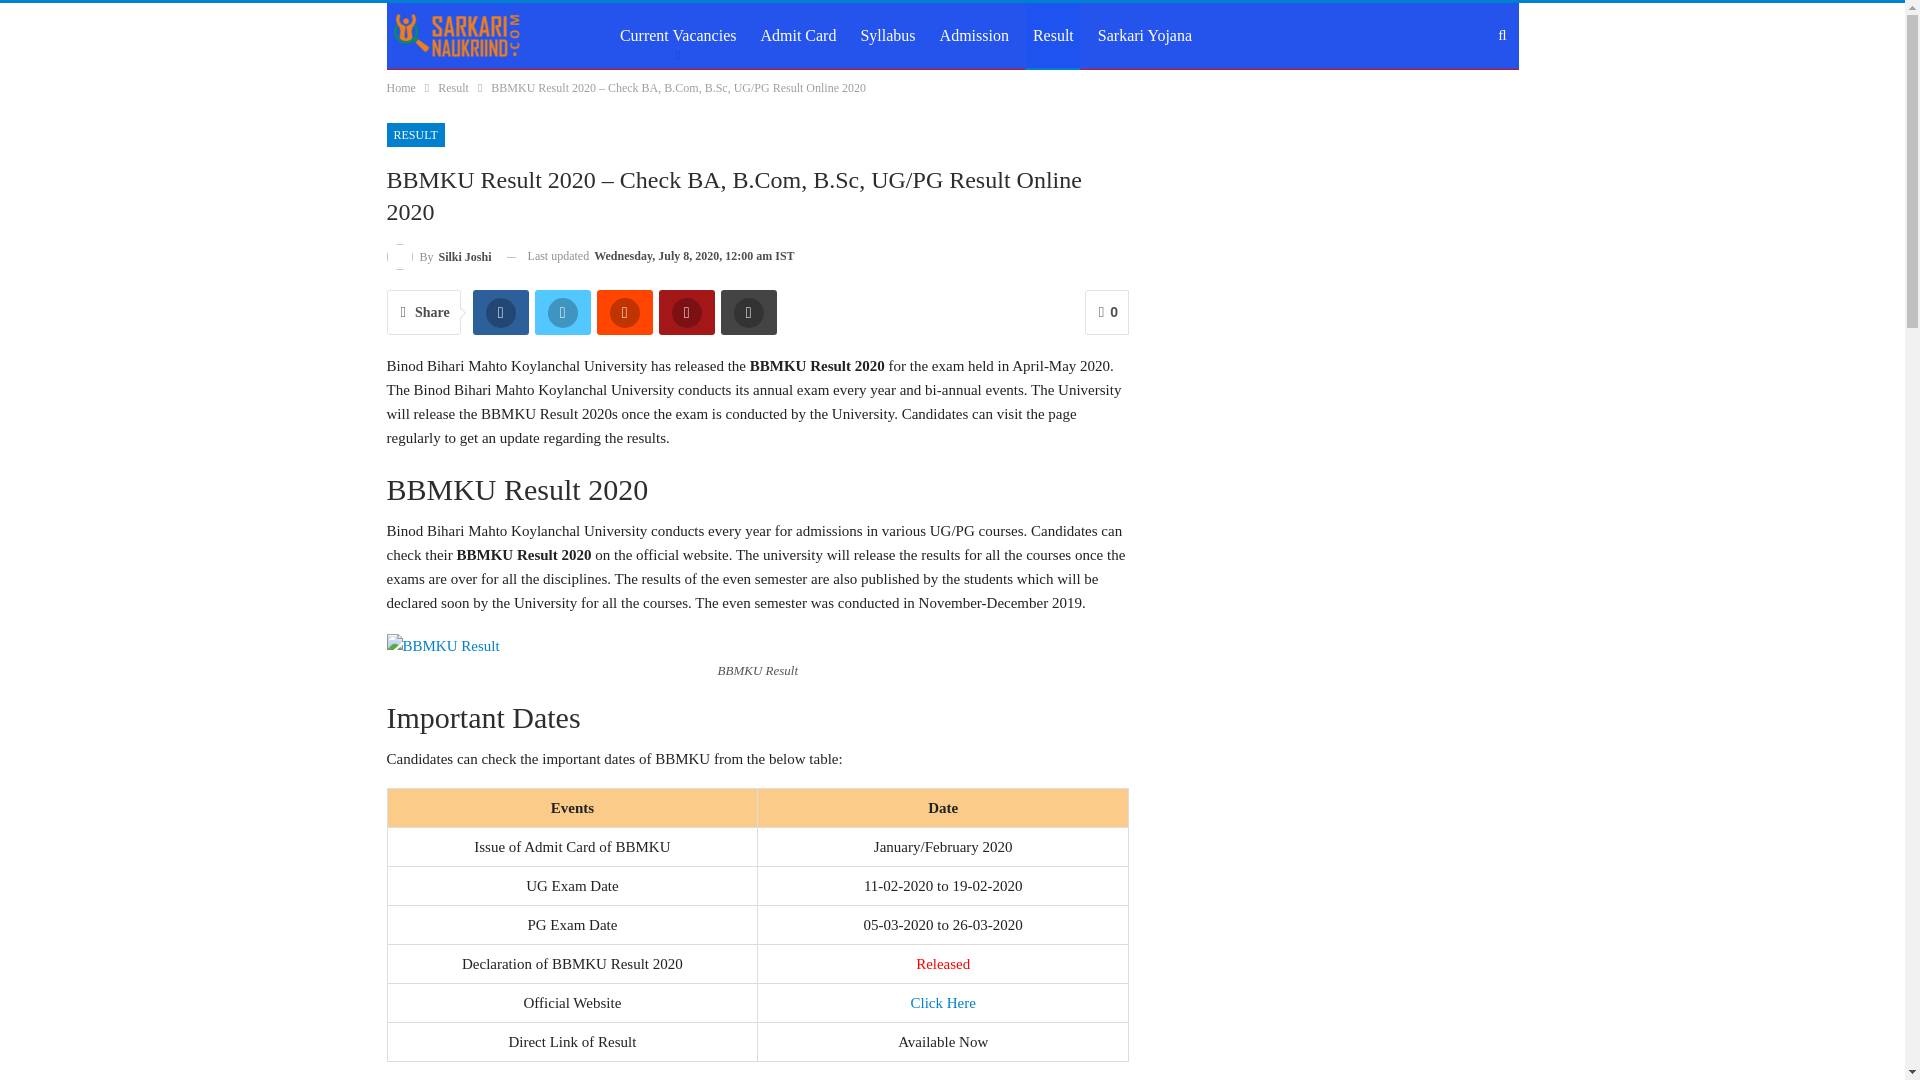 The image size is (1920, 1080). I want to click on Click Here, so click(942, 1002).